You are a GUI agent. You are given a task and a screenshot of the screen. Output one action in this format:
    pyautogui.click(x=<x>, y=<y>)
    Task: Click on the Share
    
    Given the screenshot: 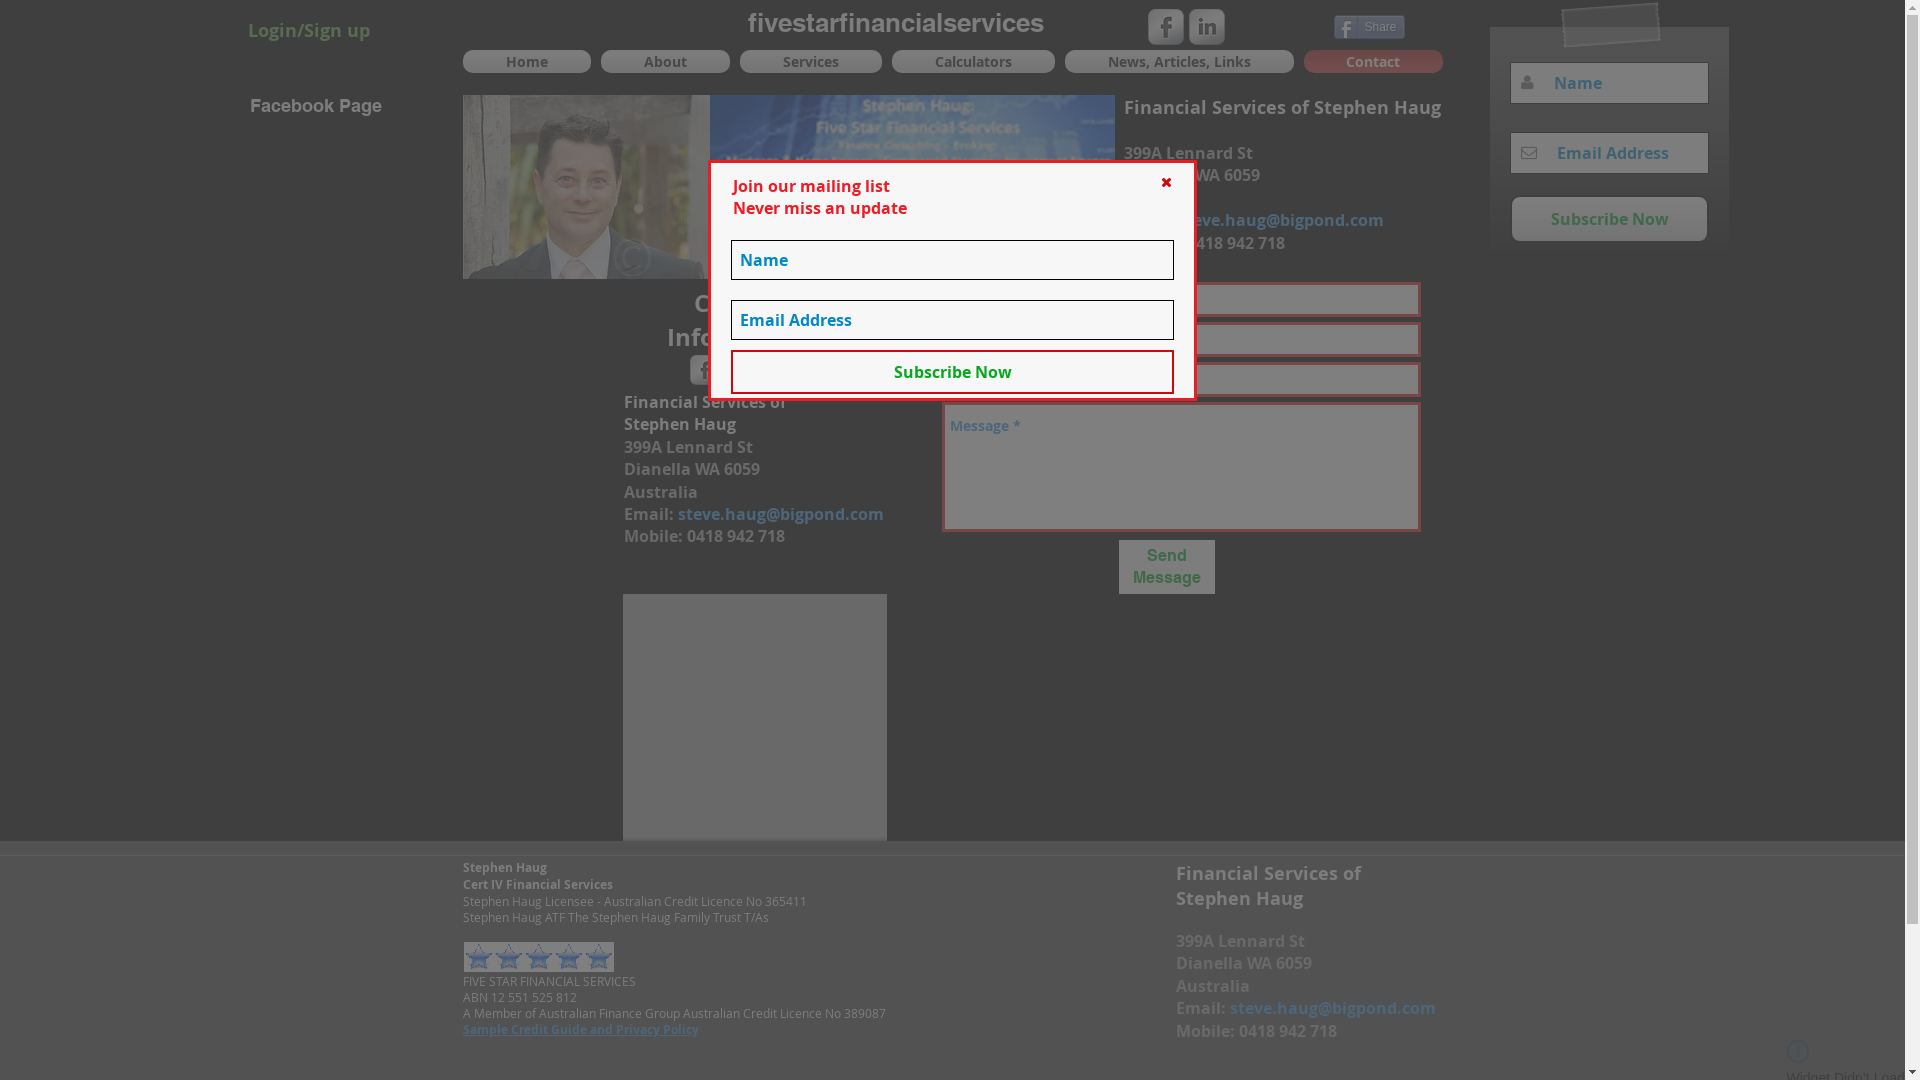 What is the action you would take?
    pyautogui.click(x=1370, y=26)
    